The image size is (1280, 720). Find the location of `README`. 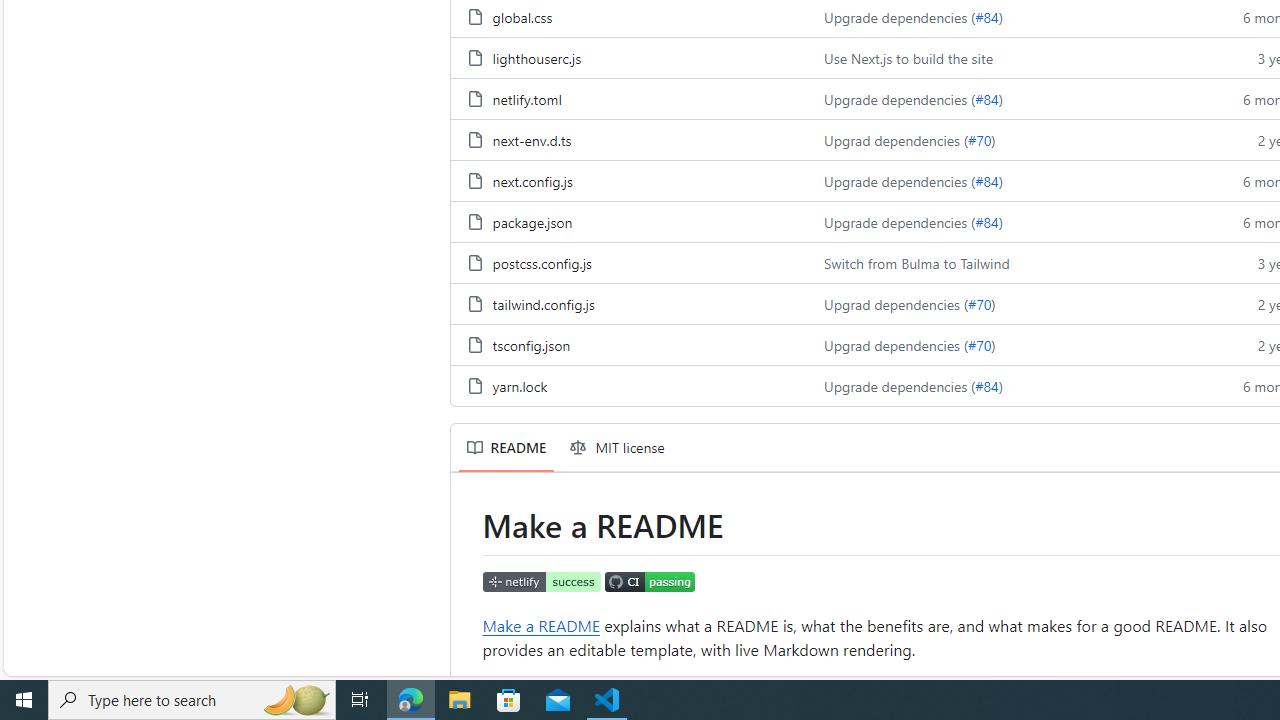

README is located at coordinates (506, 448).